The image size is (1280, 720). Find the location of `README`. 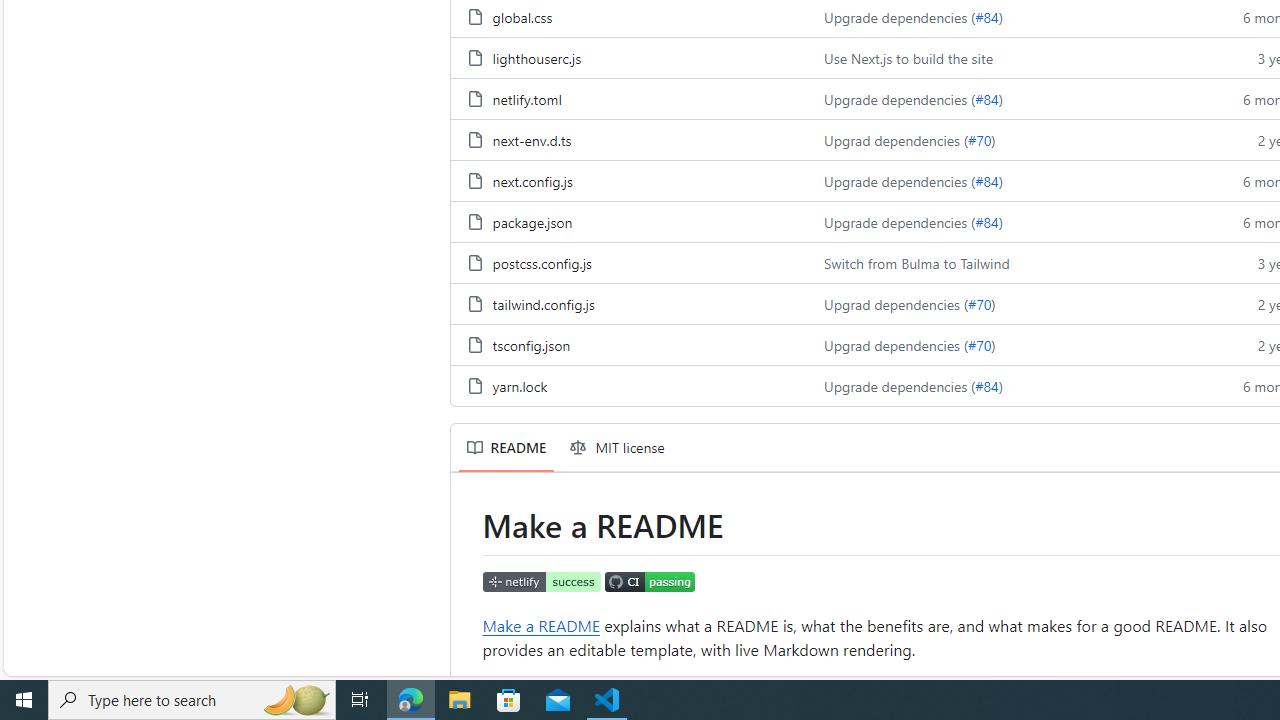

README is located at coordinates (506, 448).